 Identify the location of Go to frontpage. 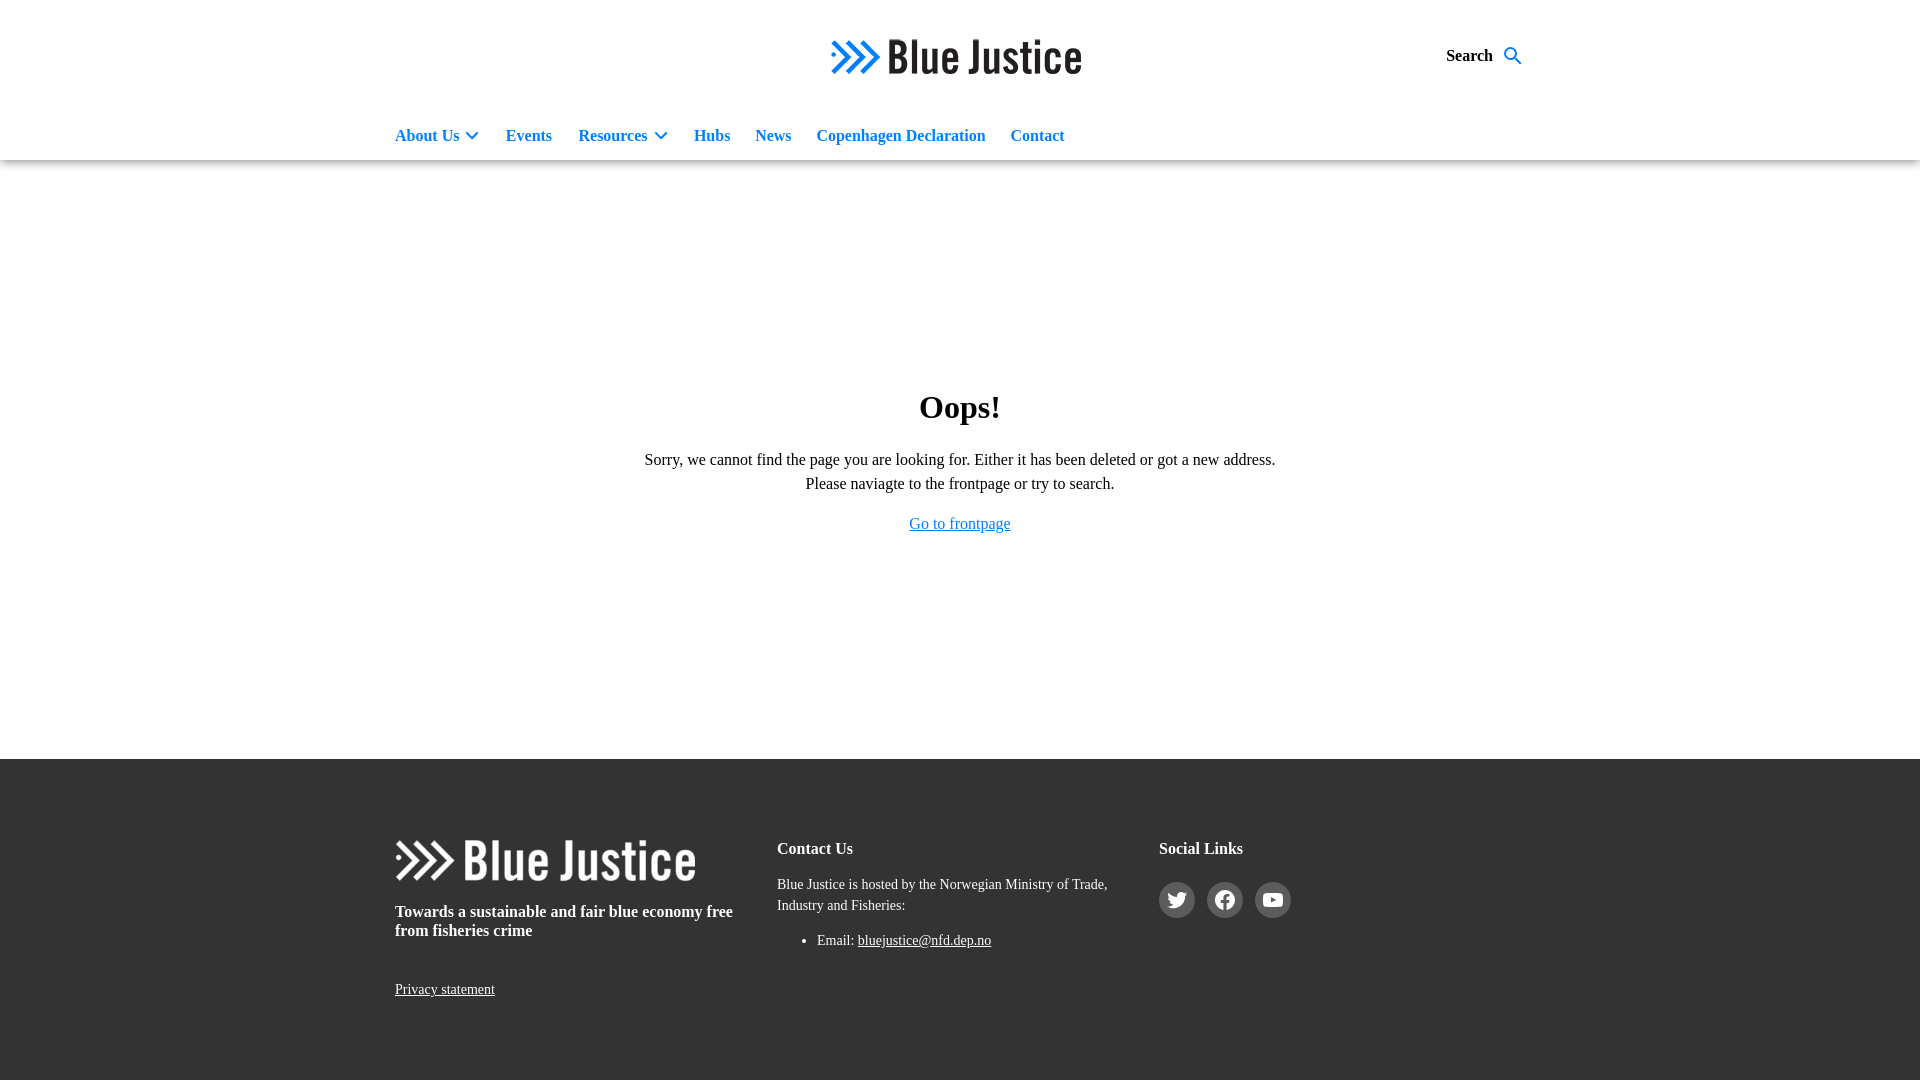
(958, 524).